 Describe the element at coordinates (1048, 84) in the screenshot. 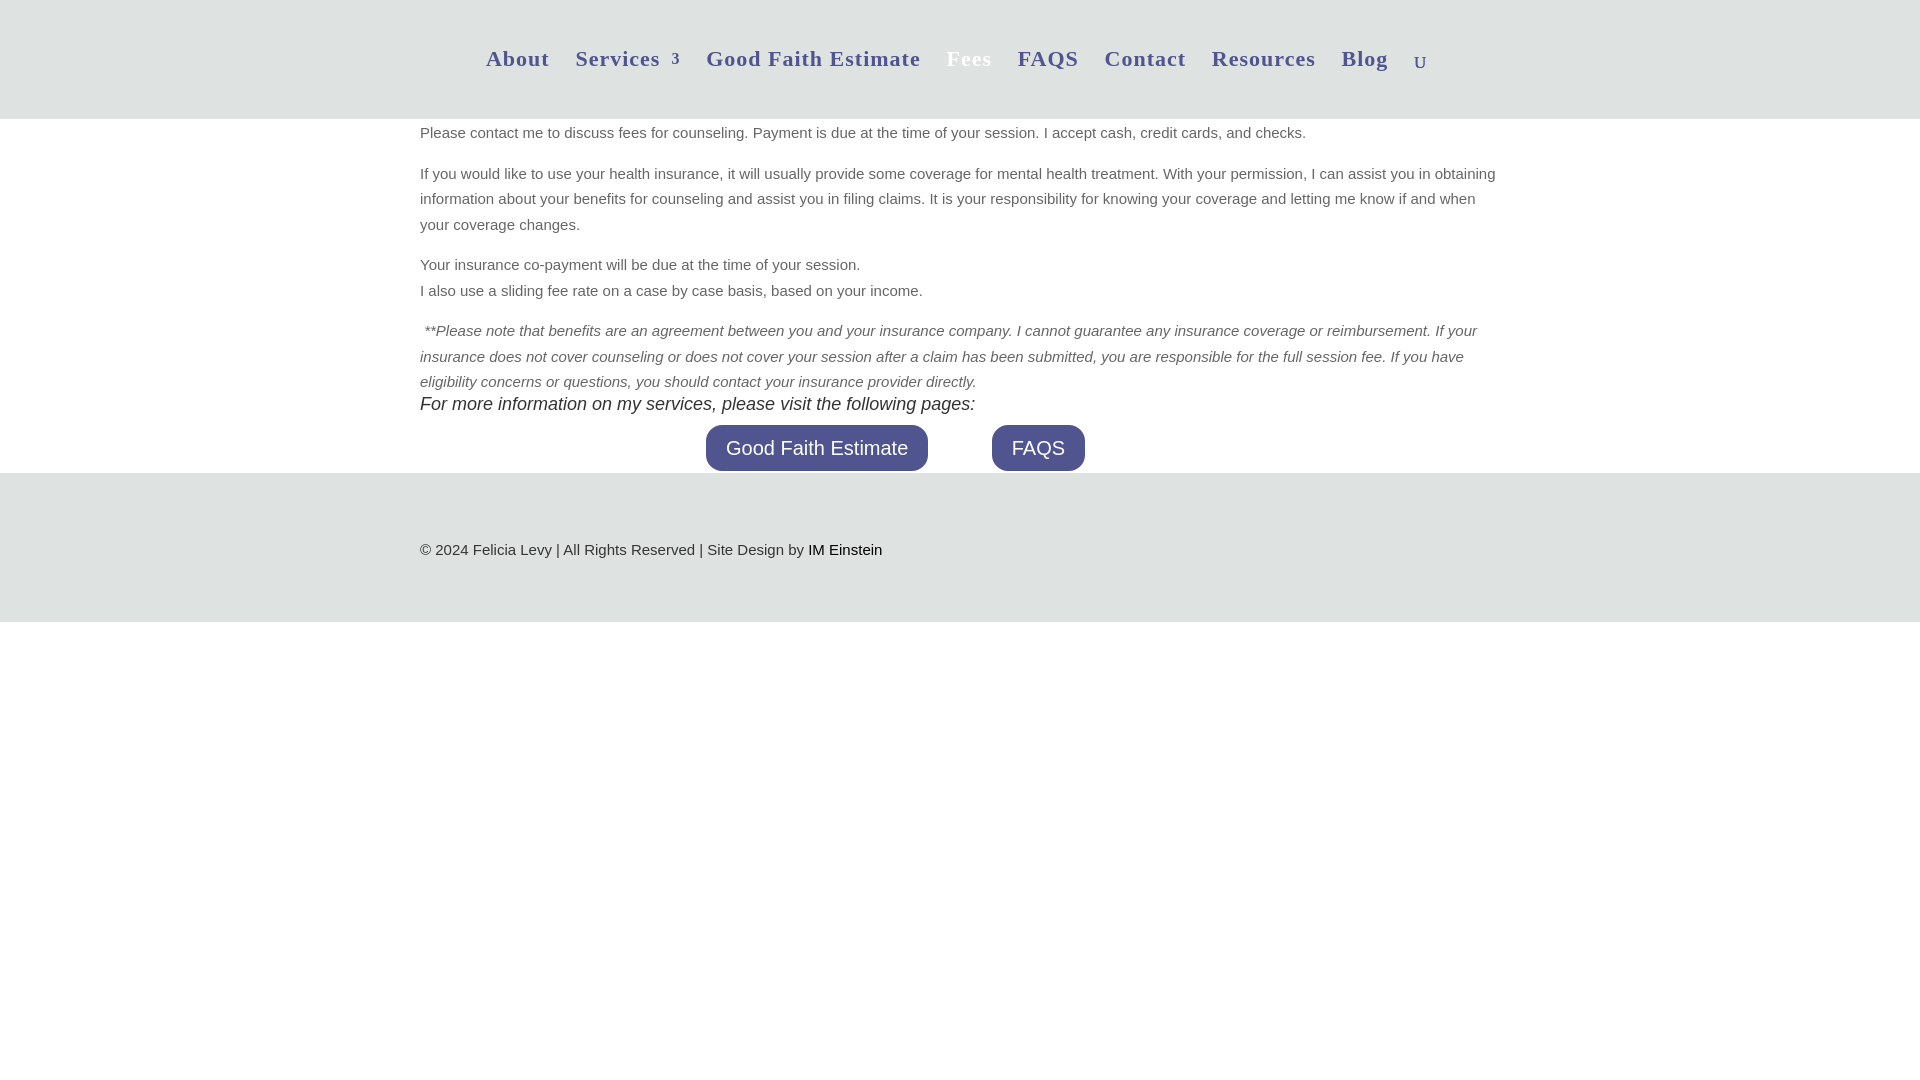

I see `FAQS` at that location.